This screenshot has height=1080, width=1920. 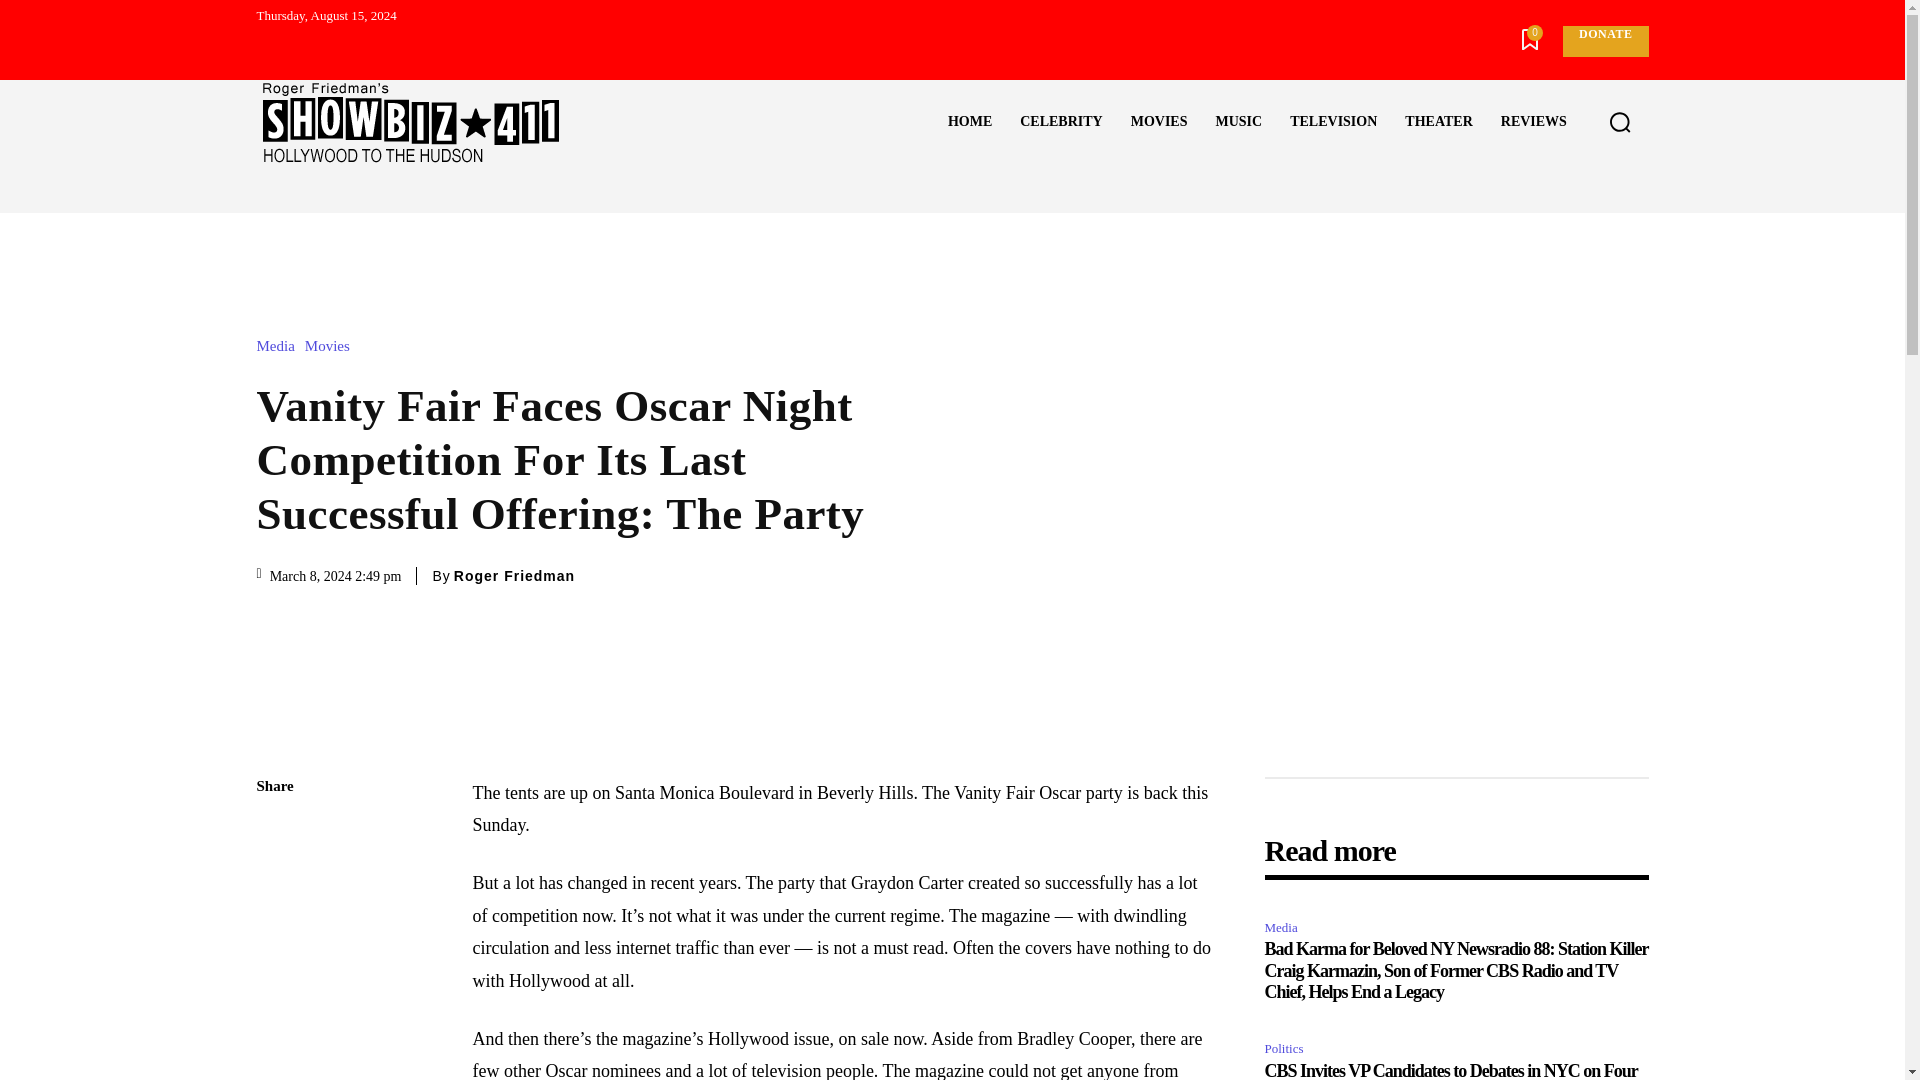 I want to click on CELEBRITY, so click(x=1060, y=122).